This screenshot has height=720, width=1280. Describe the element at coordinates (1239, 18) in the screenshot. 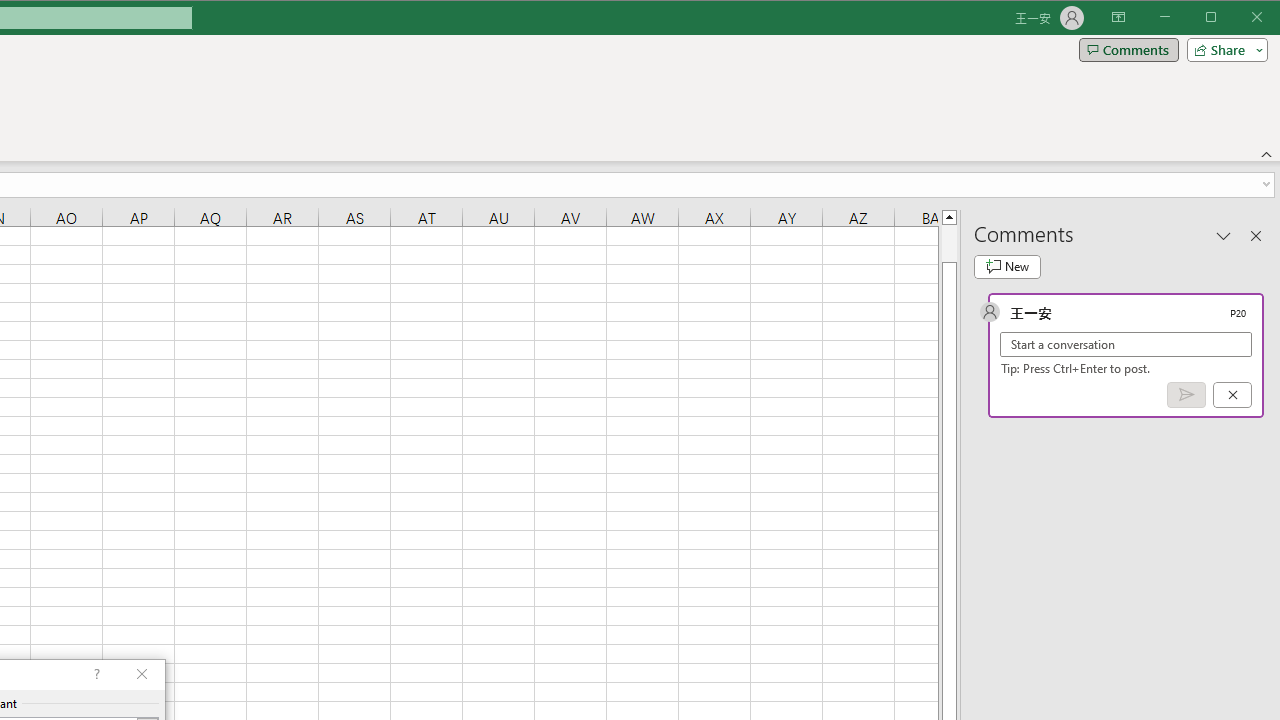

I see `Maximize` at that location.